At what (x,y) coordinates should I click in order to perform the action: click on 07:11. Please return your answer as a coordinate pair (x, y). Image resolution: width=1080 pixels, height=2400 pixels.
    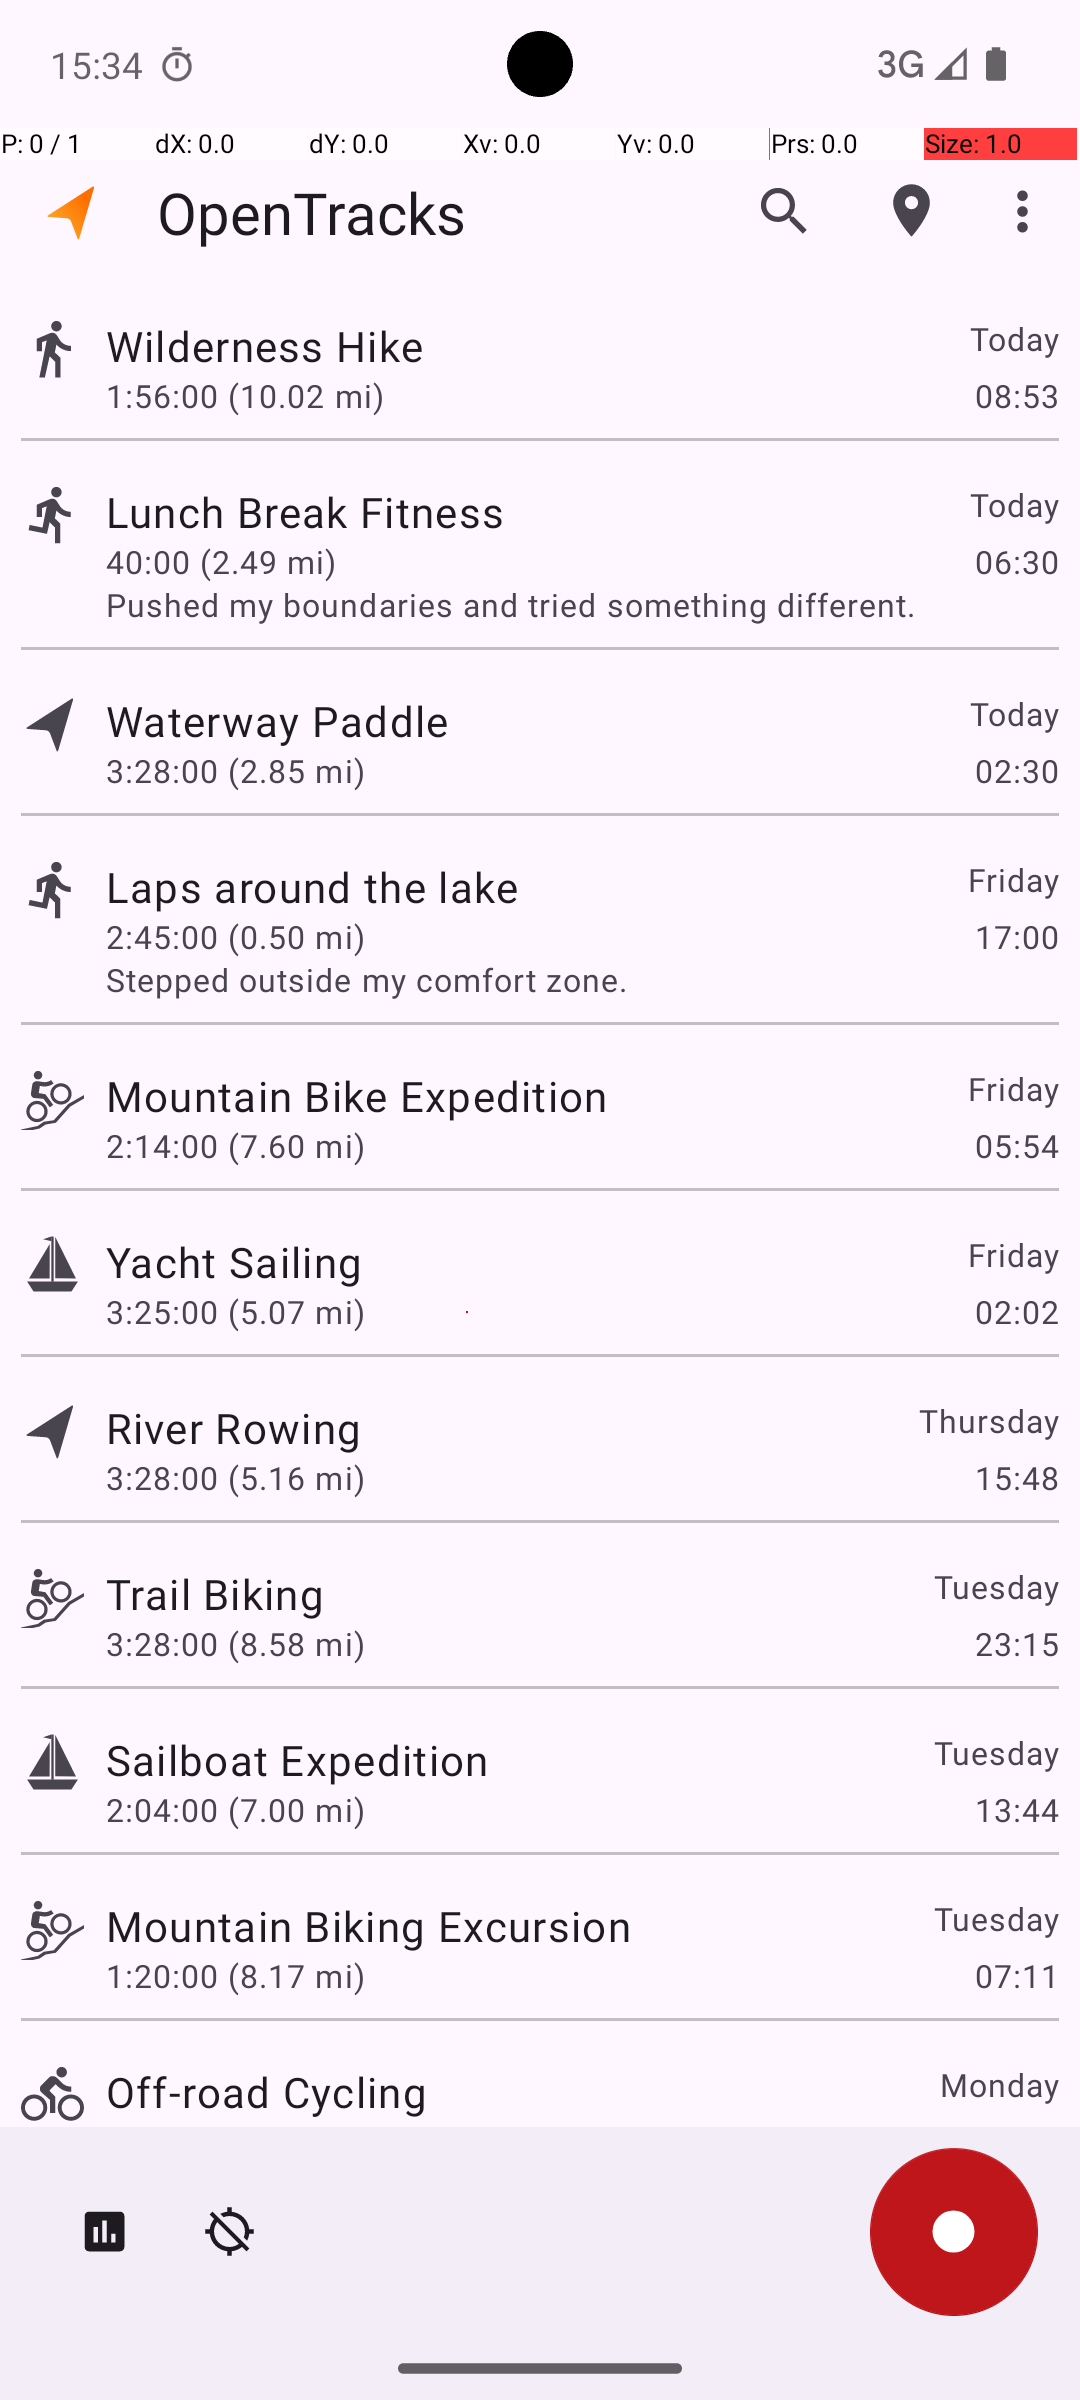
    Looking at the image, I should click on (1016, 1976).